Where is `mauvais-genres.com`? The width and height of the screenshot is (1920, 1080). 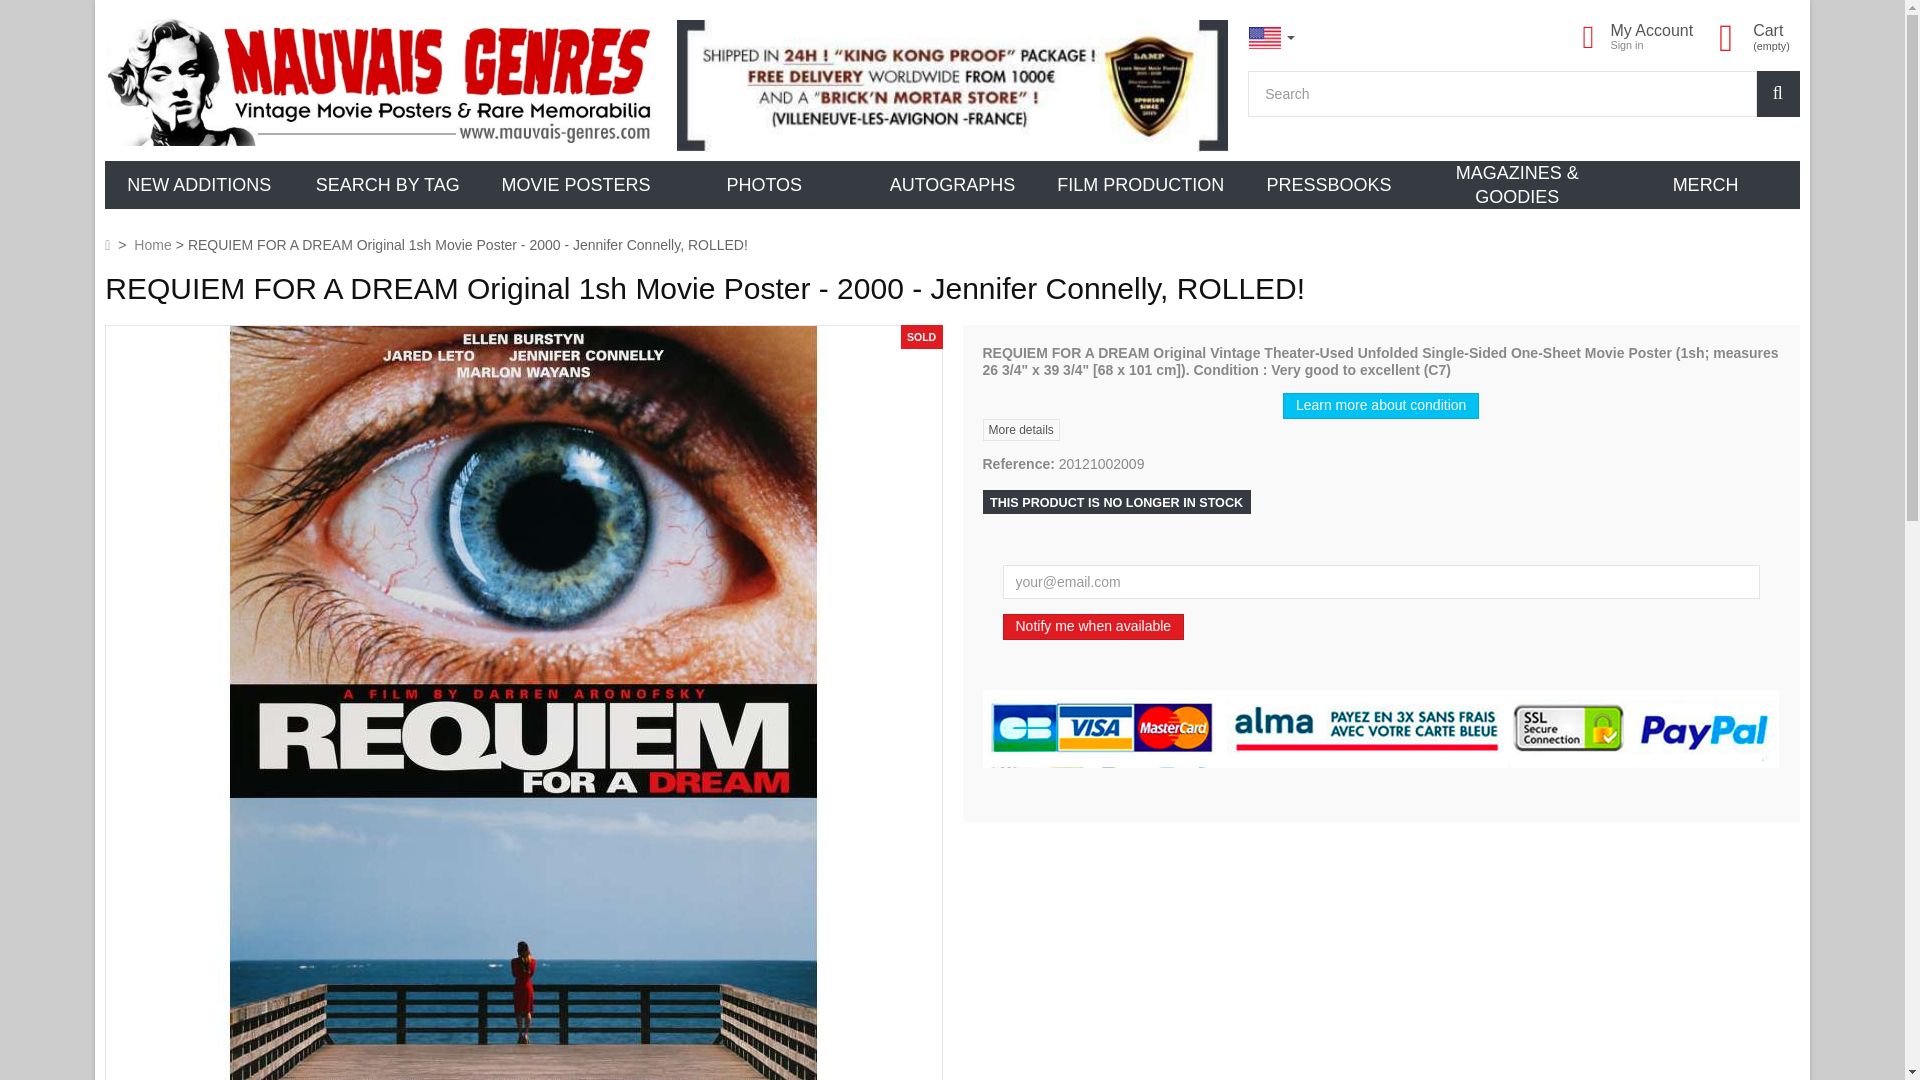 mauvais-genres.com is located at coordinates (380, 80).